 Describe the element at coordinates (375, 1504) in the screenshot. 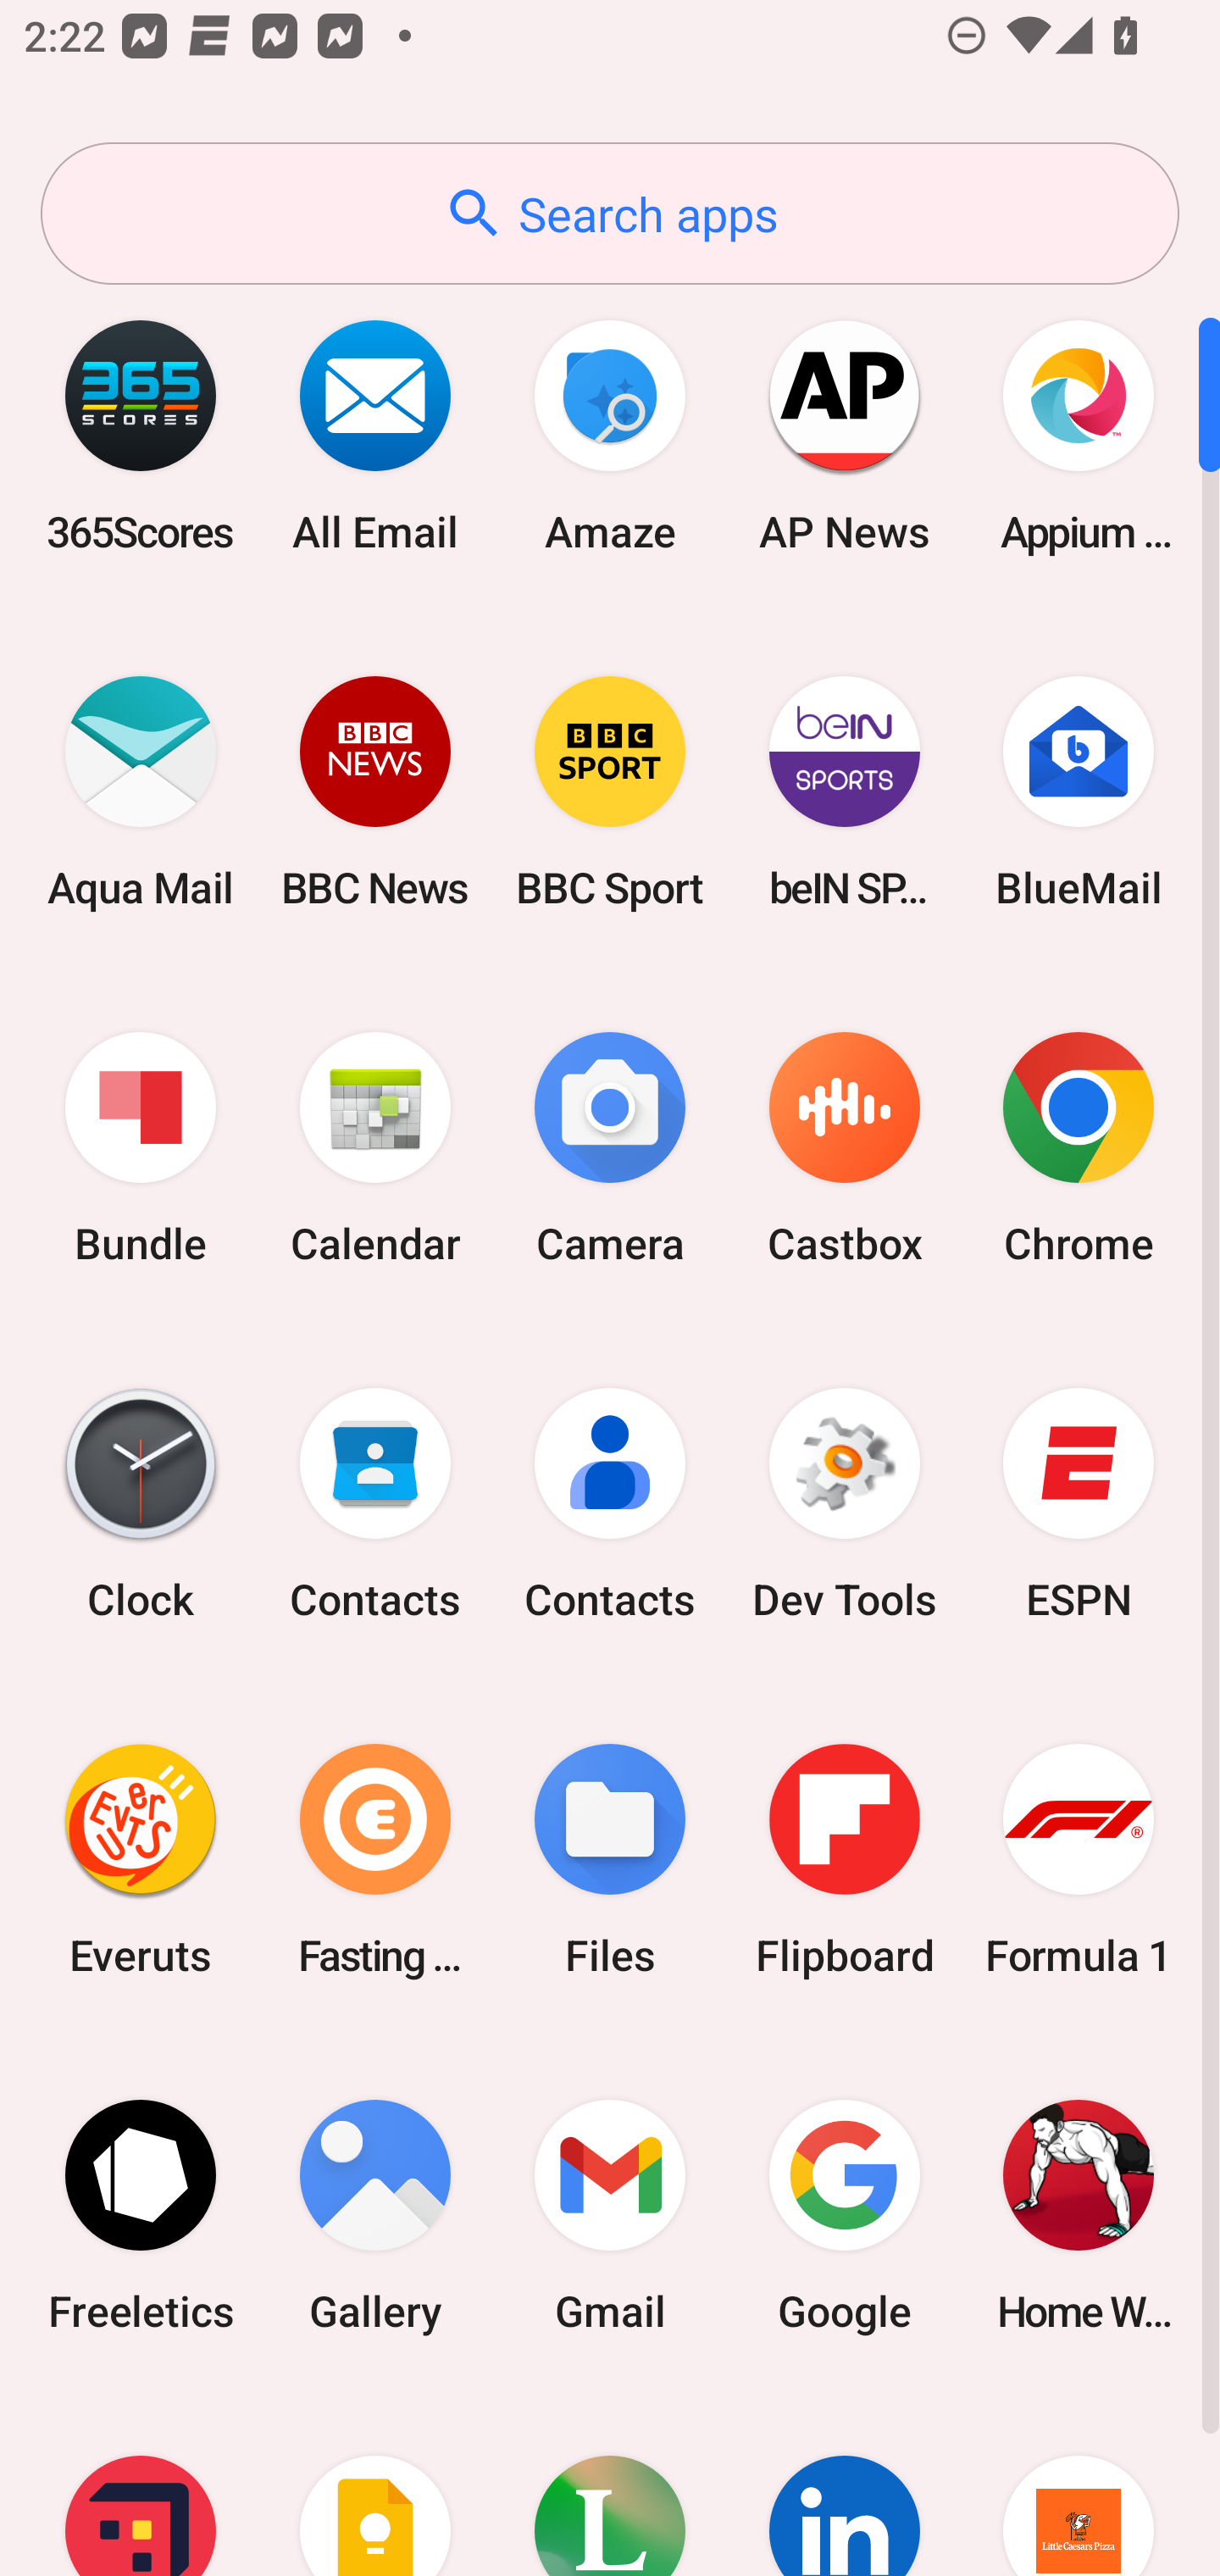

I see `Contacts` at that location.